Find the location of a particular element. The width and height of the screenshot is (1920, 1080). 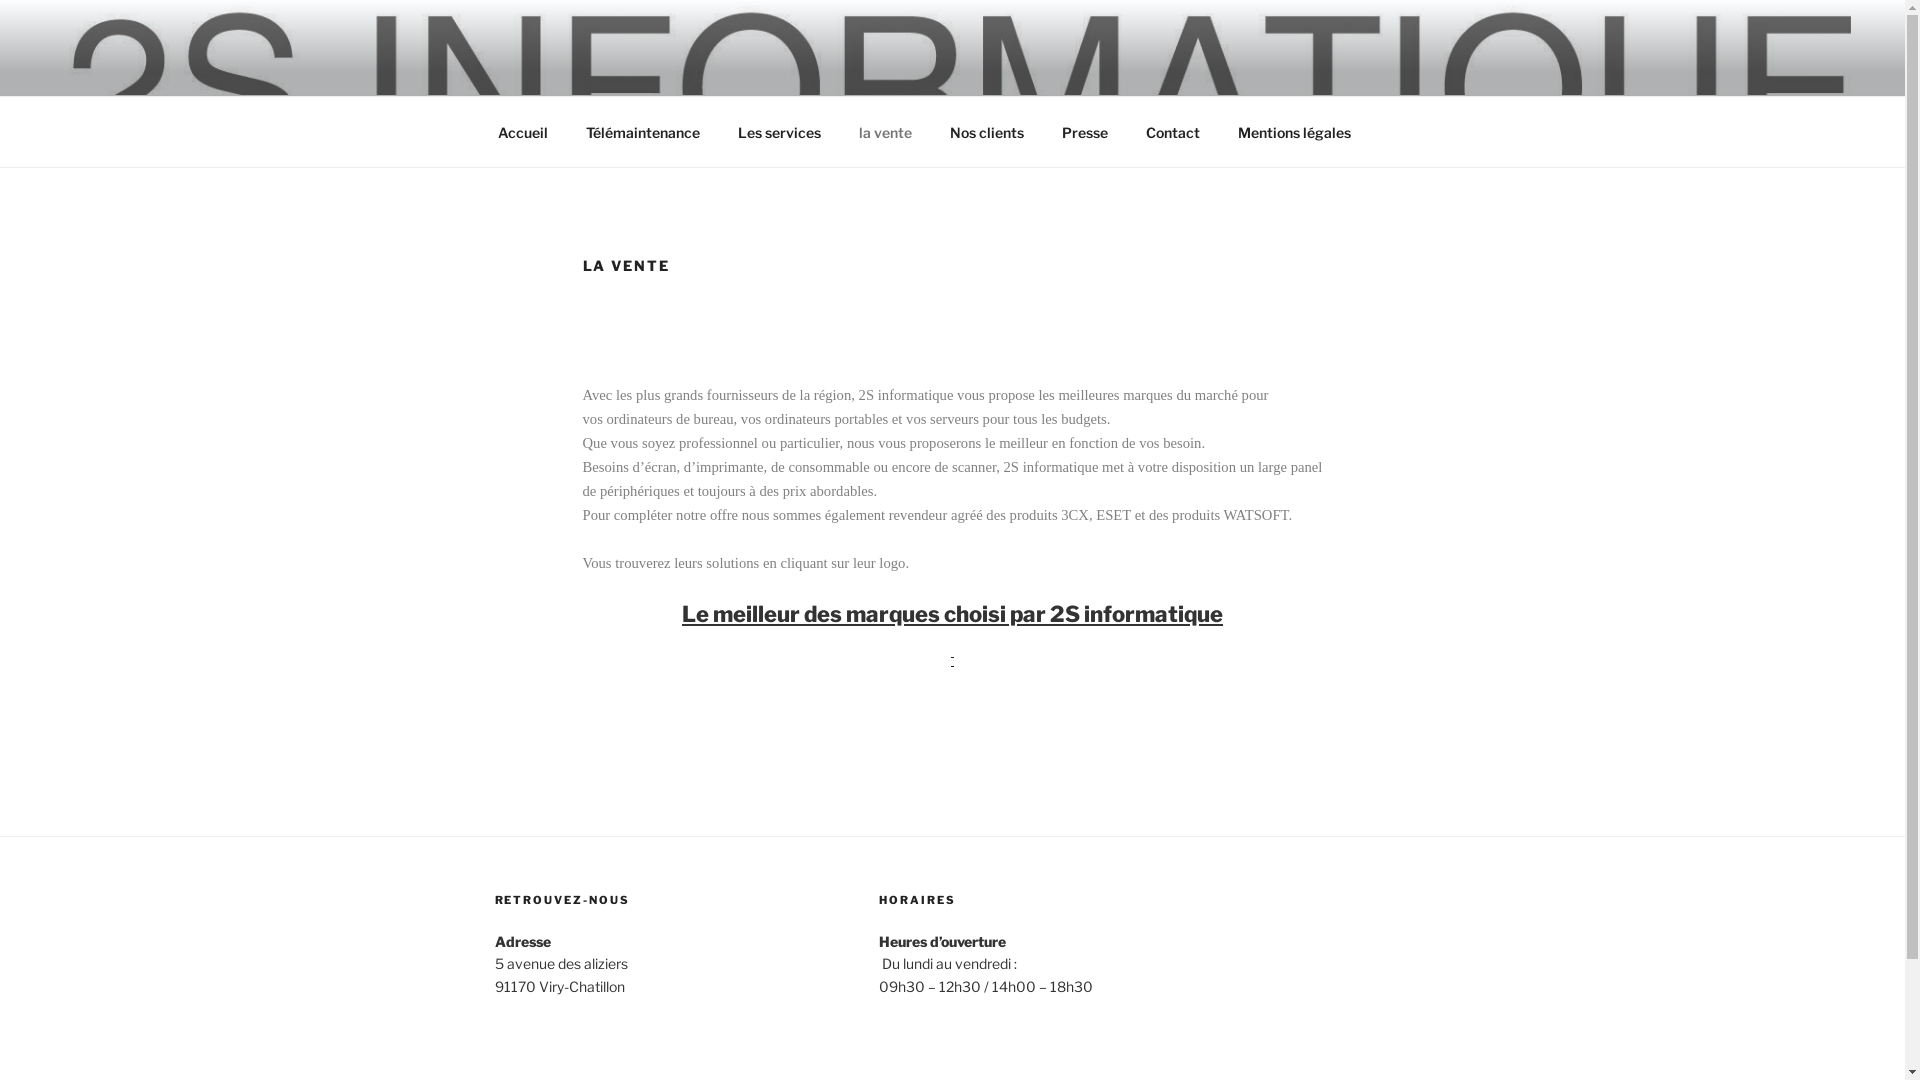

Presse is located at coordinates (1084, 132).